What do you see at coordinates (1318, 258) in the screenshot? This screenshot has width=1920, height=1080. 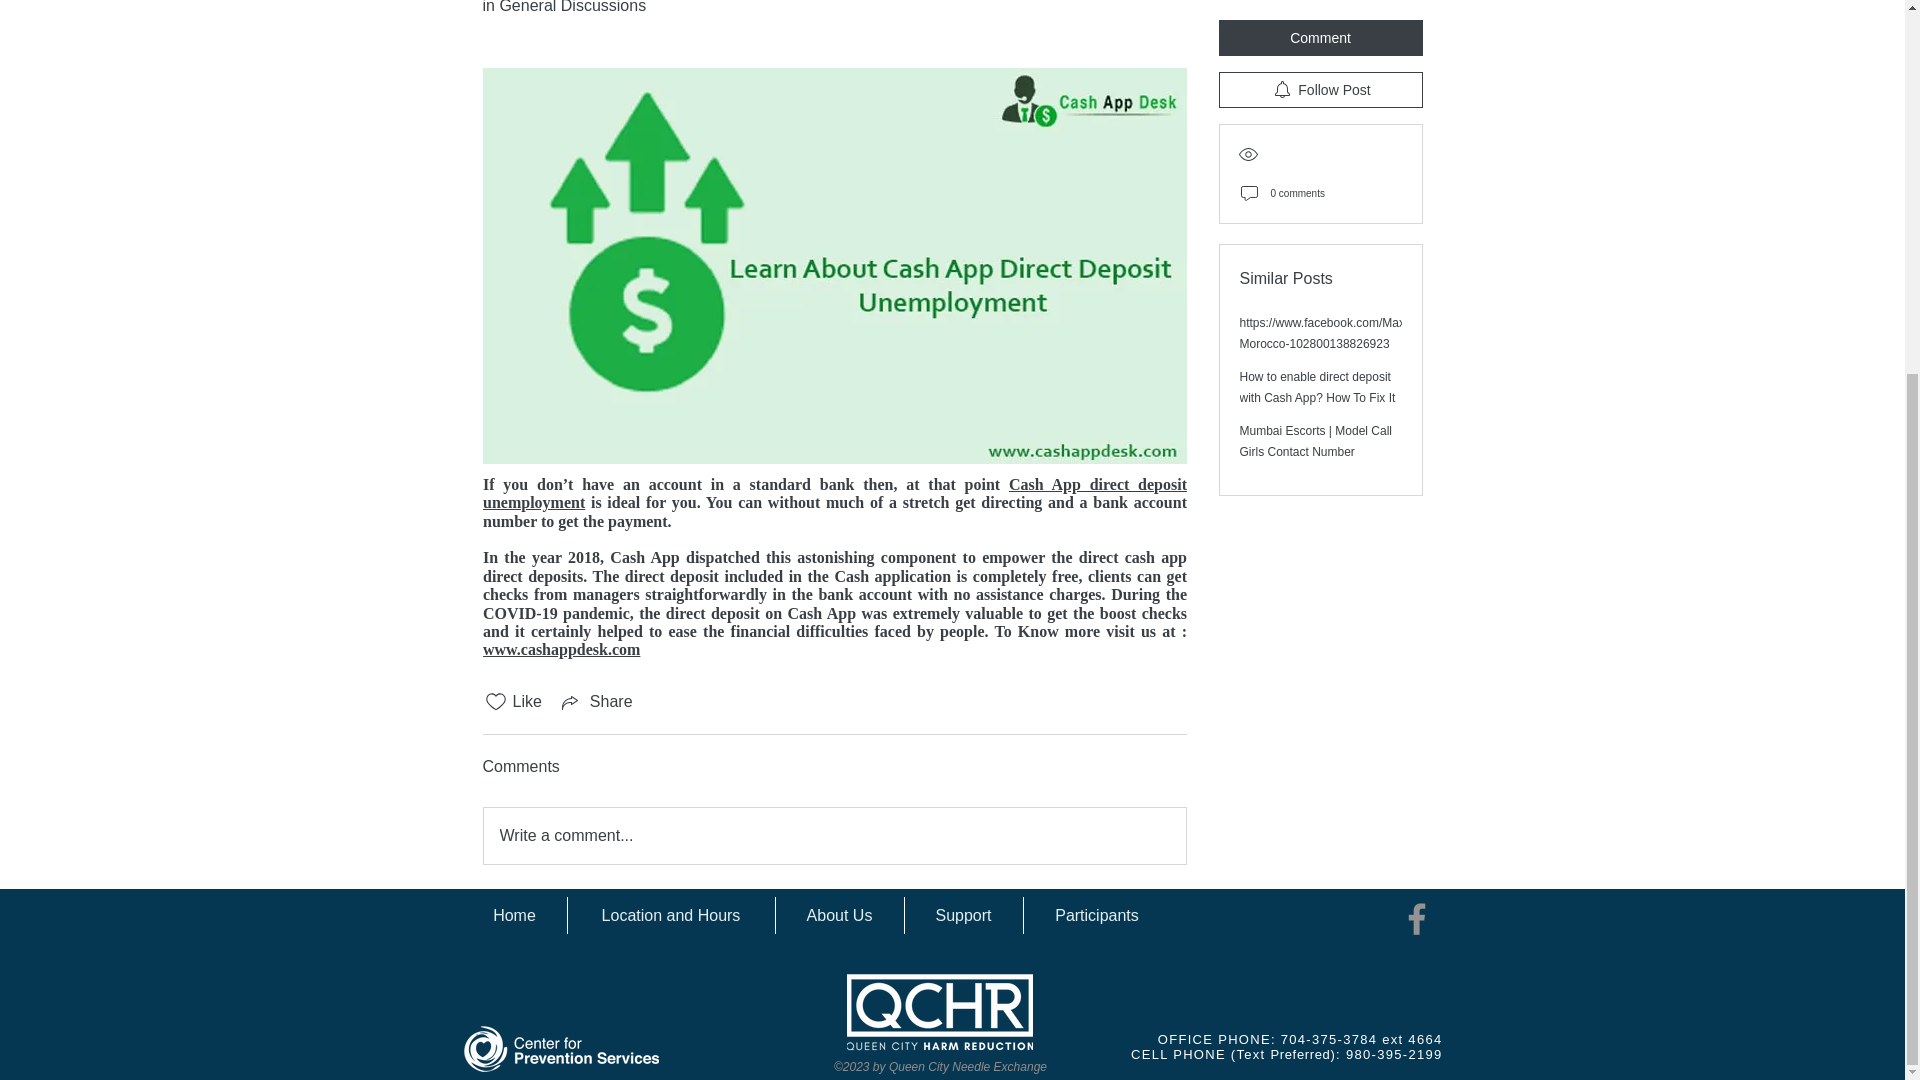 I see `How to enable direct deposit with Cash App? How To Fix It` at bounding box center [1318, 258].